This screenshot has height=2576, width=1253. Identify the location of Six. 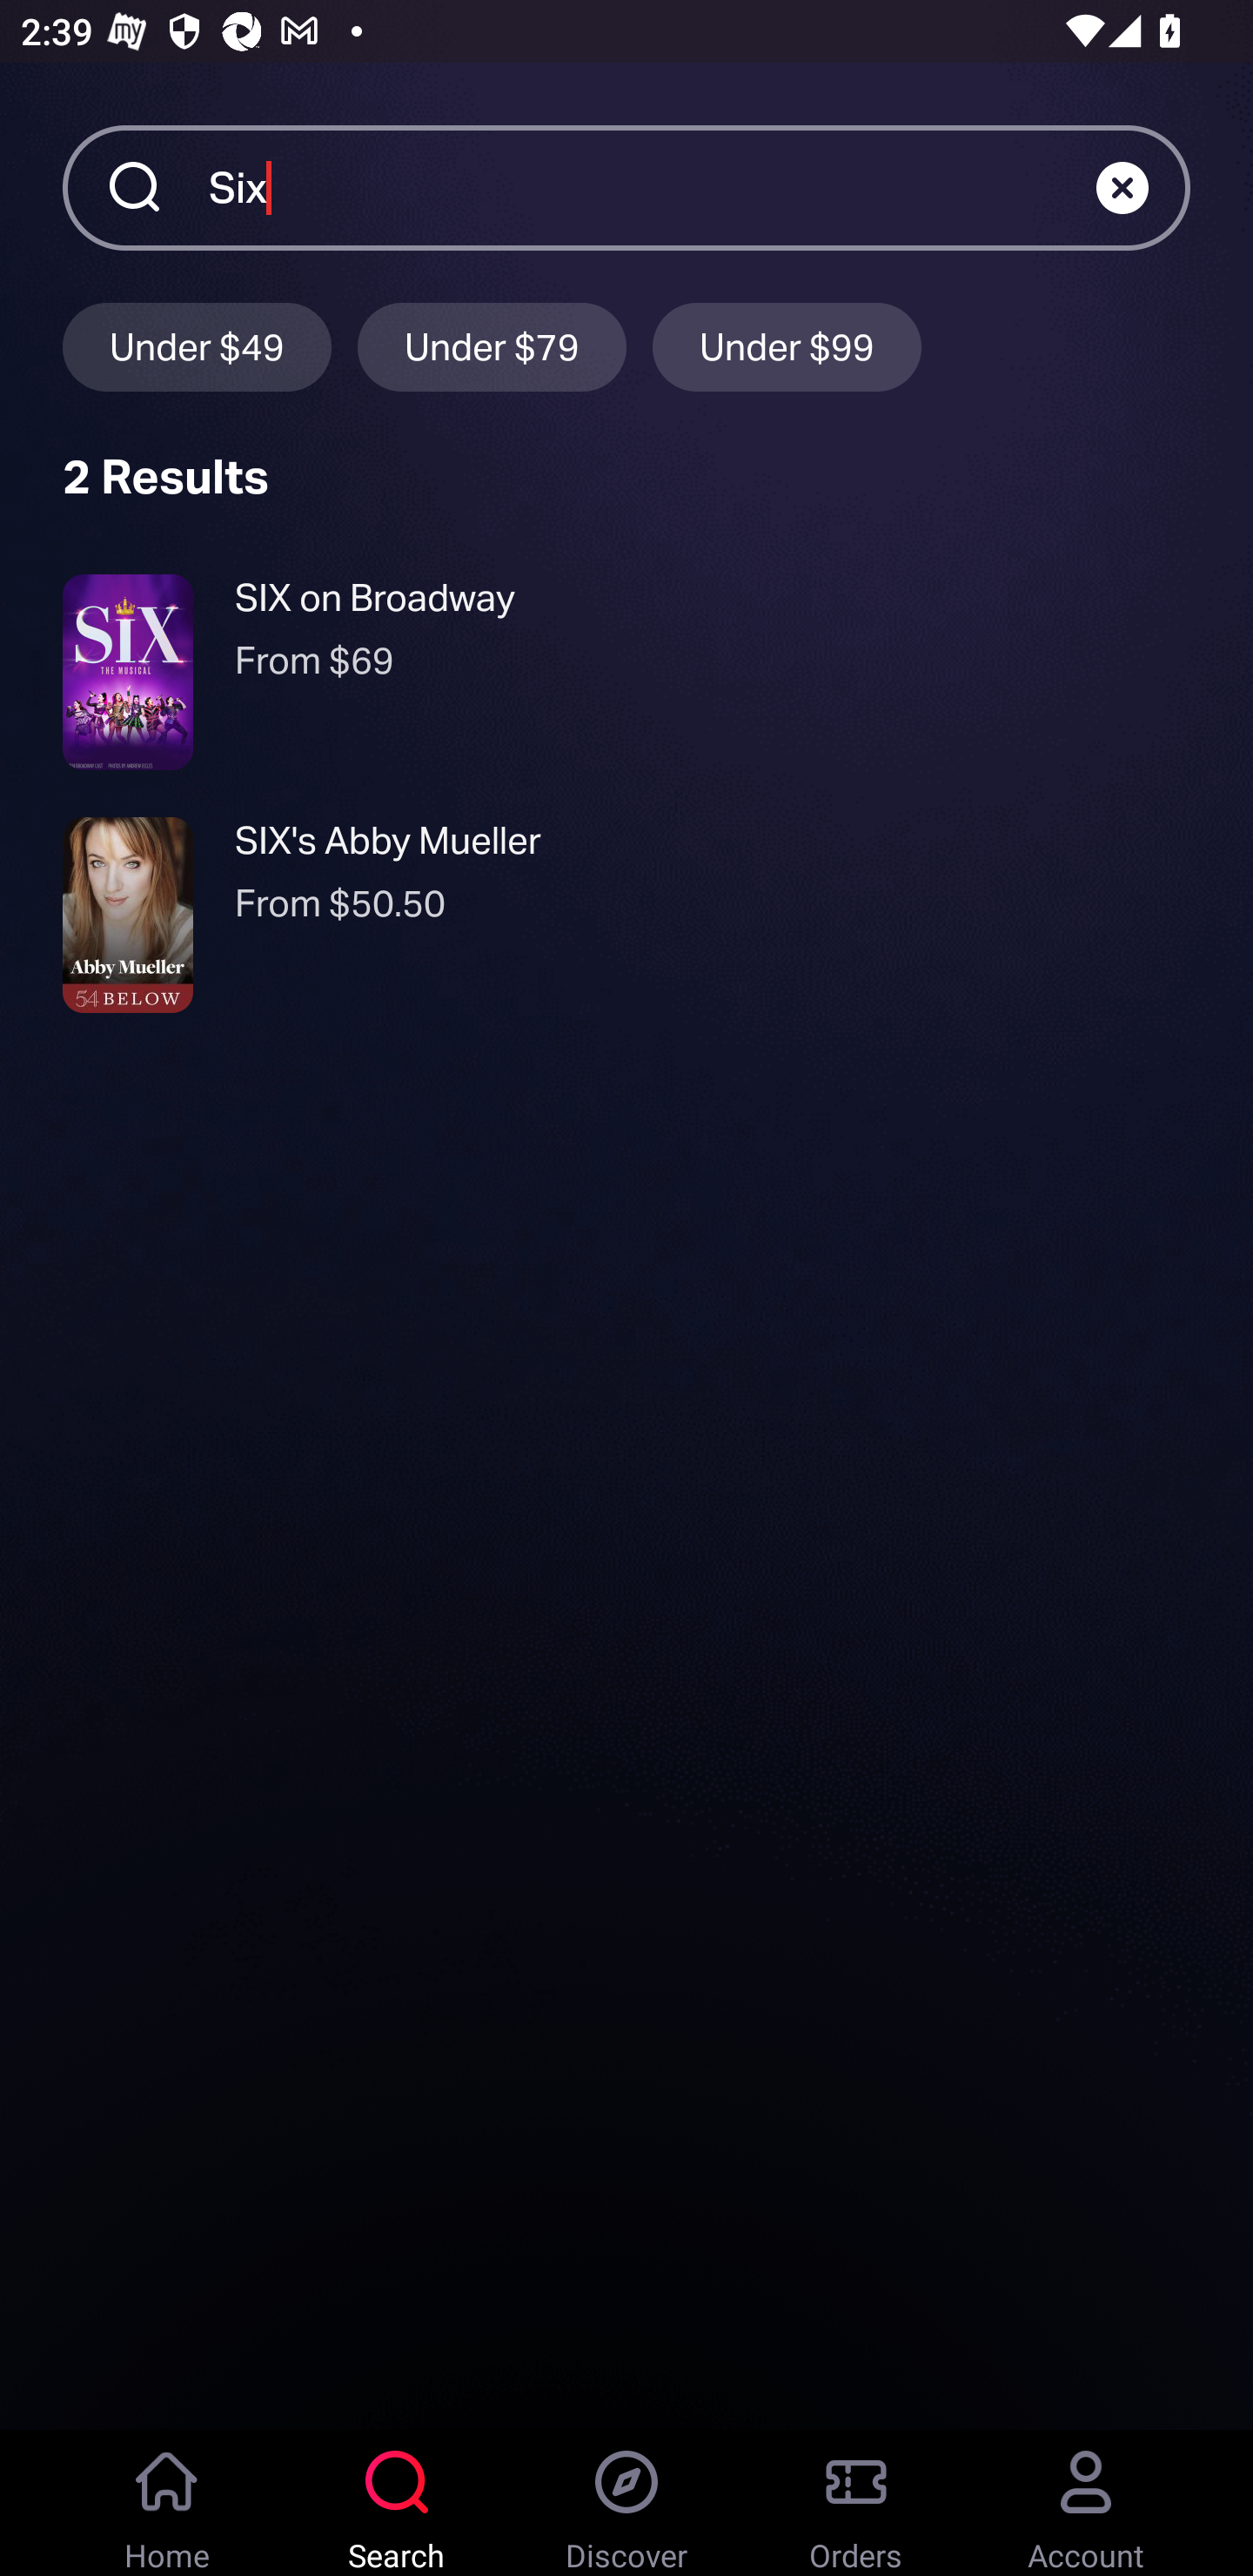
(653, 186).